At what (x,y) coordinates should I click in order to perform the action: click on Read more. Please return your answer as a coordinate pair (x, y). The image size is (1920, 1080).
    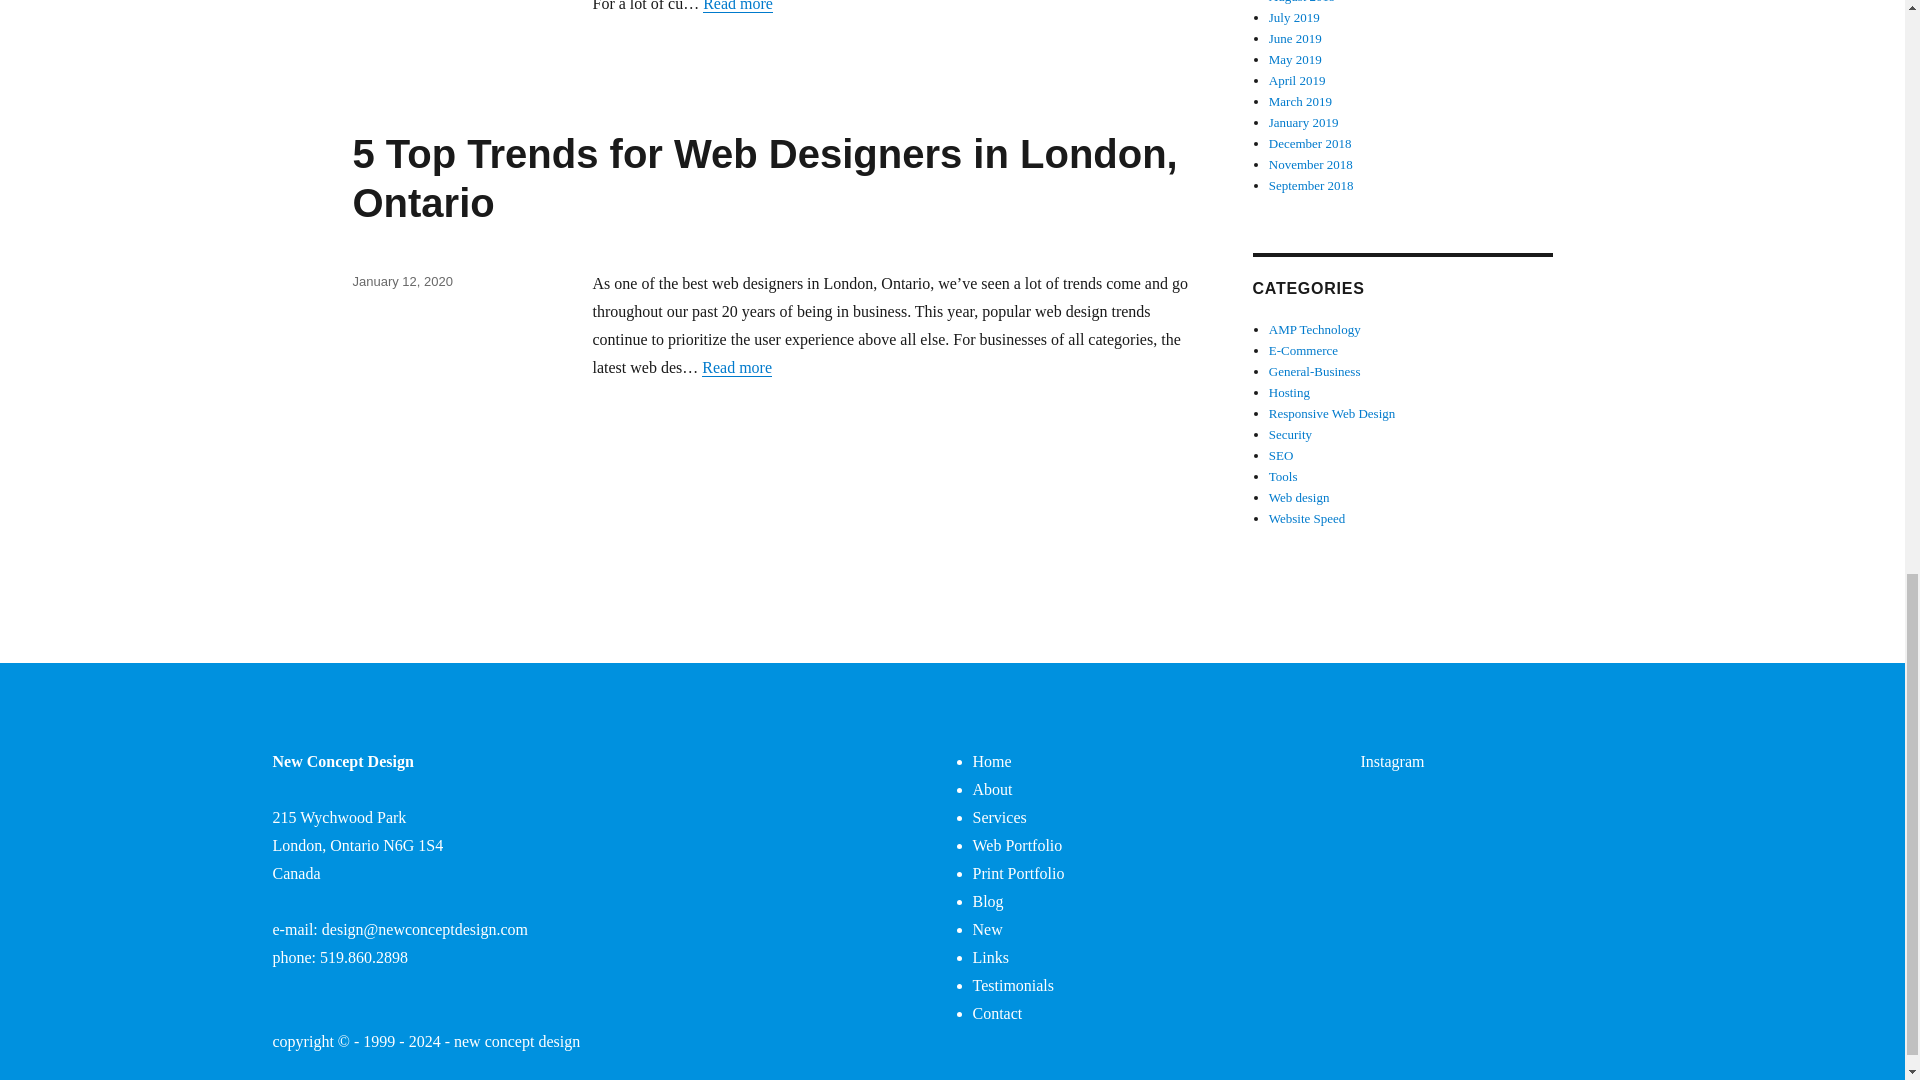
    Looking at the image, I should click on (736, 366).